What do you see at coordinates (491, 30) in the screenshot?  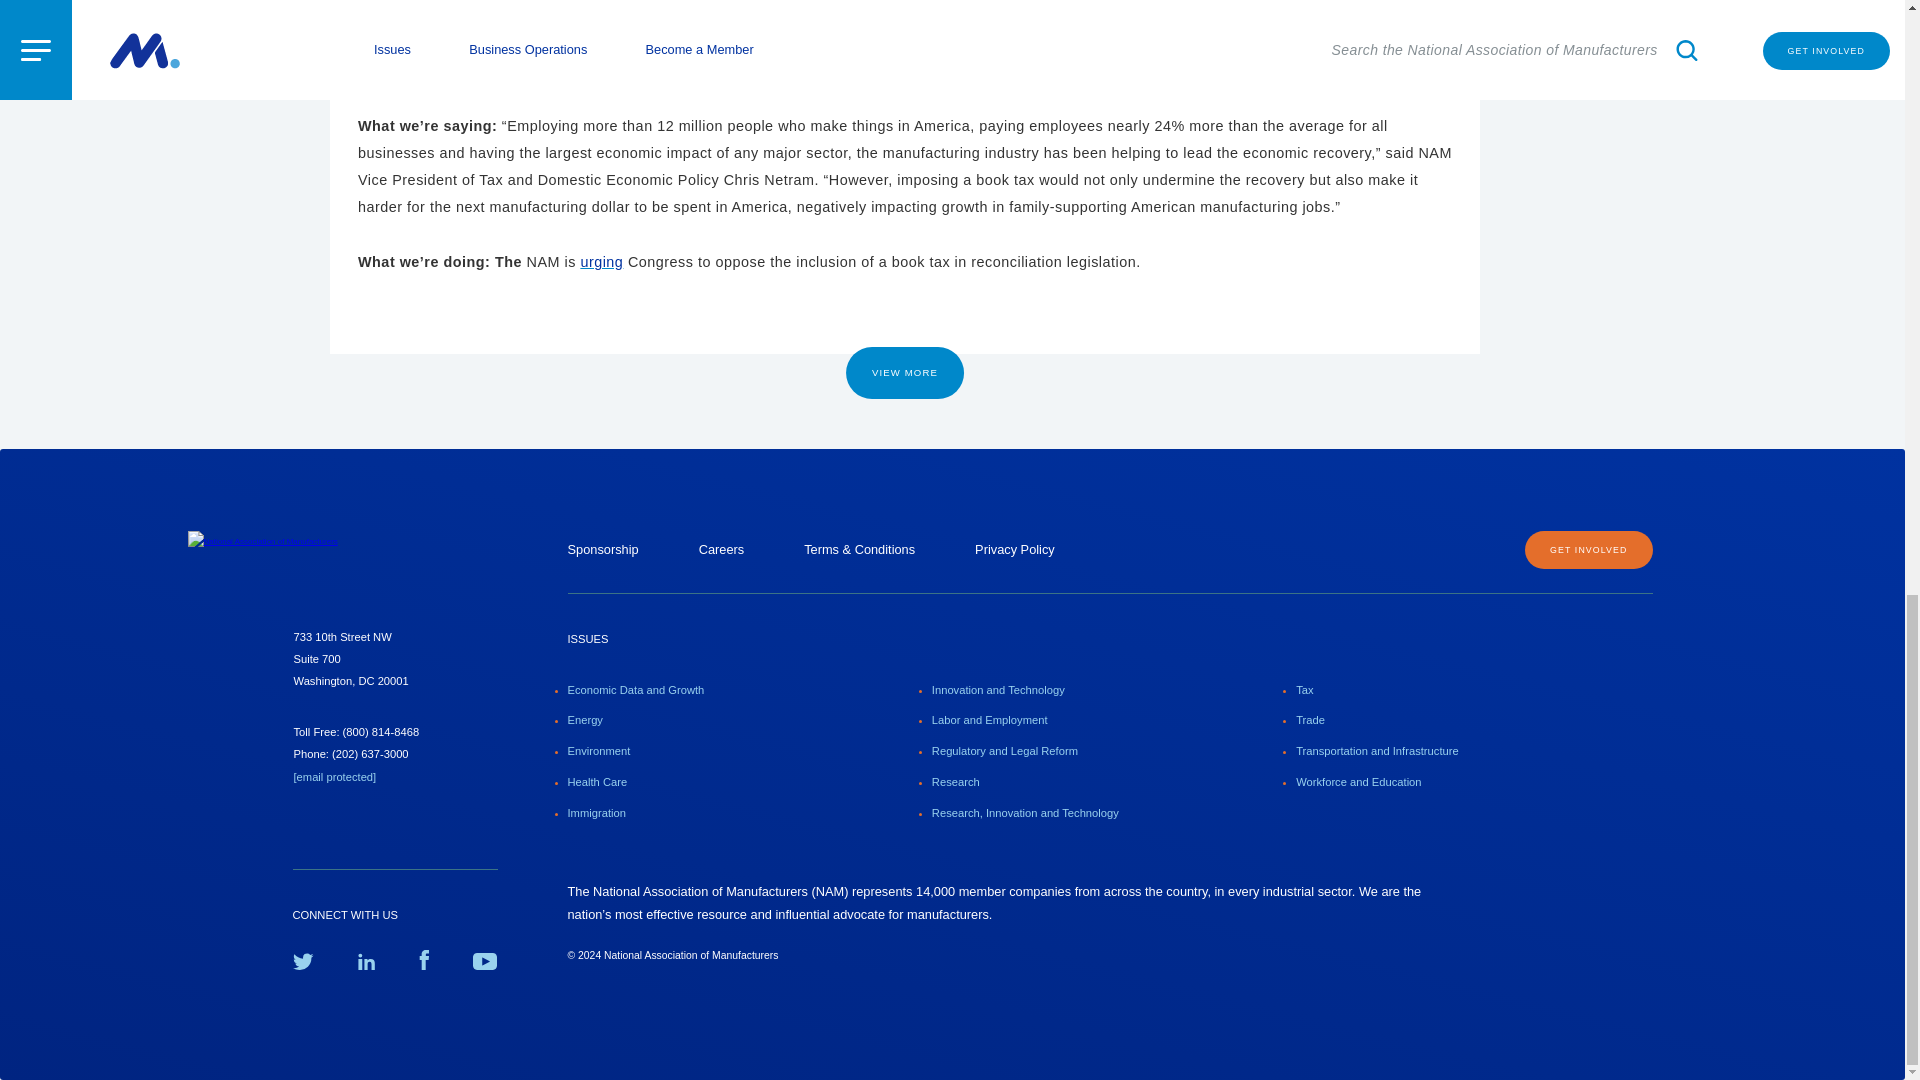 I see `data` at bounding box center [491, 30].